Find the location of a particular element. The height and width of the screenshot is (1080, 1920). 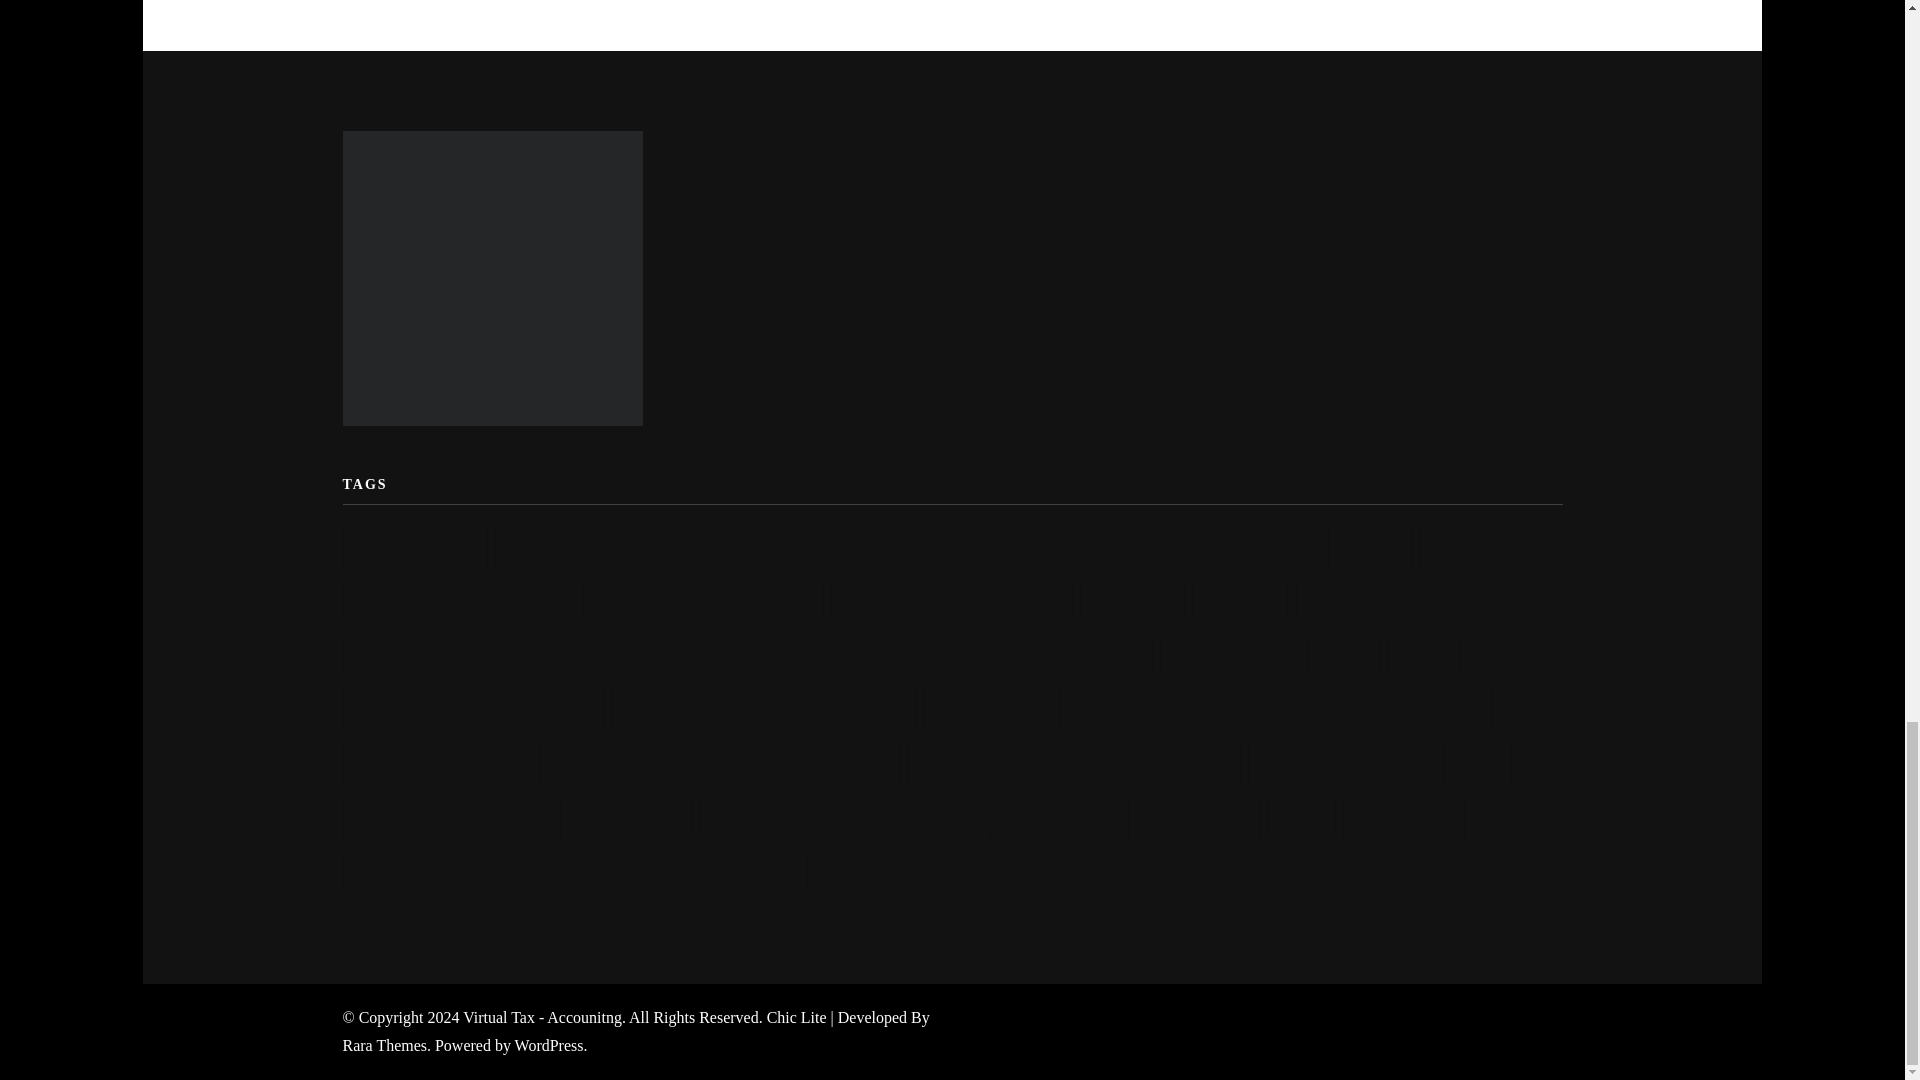

EMPLOYEE TAX is located at coordinates (1376, 600).